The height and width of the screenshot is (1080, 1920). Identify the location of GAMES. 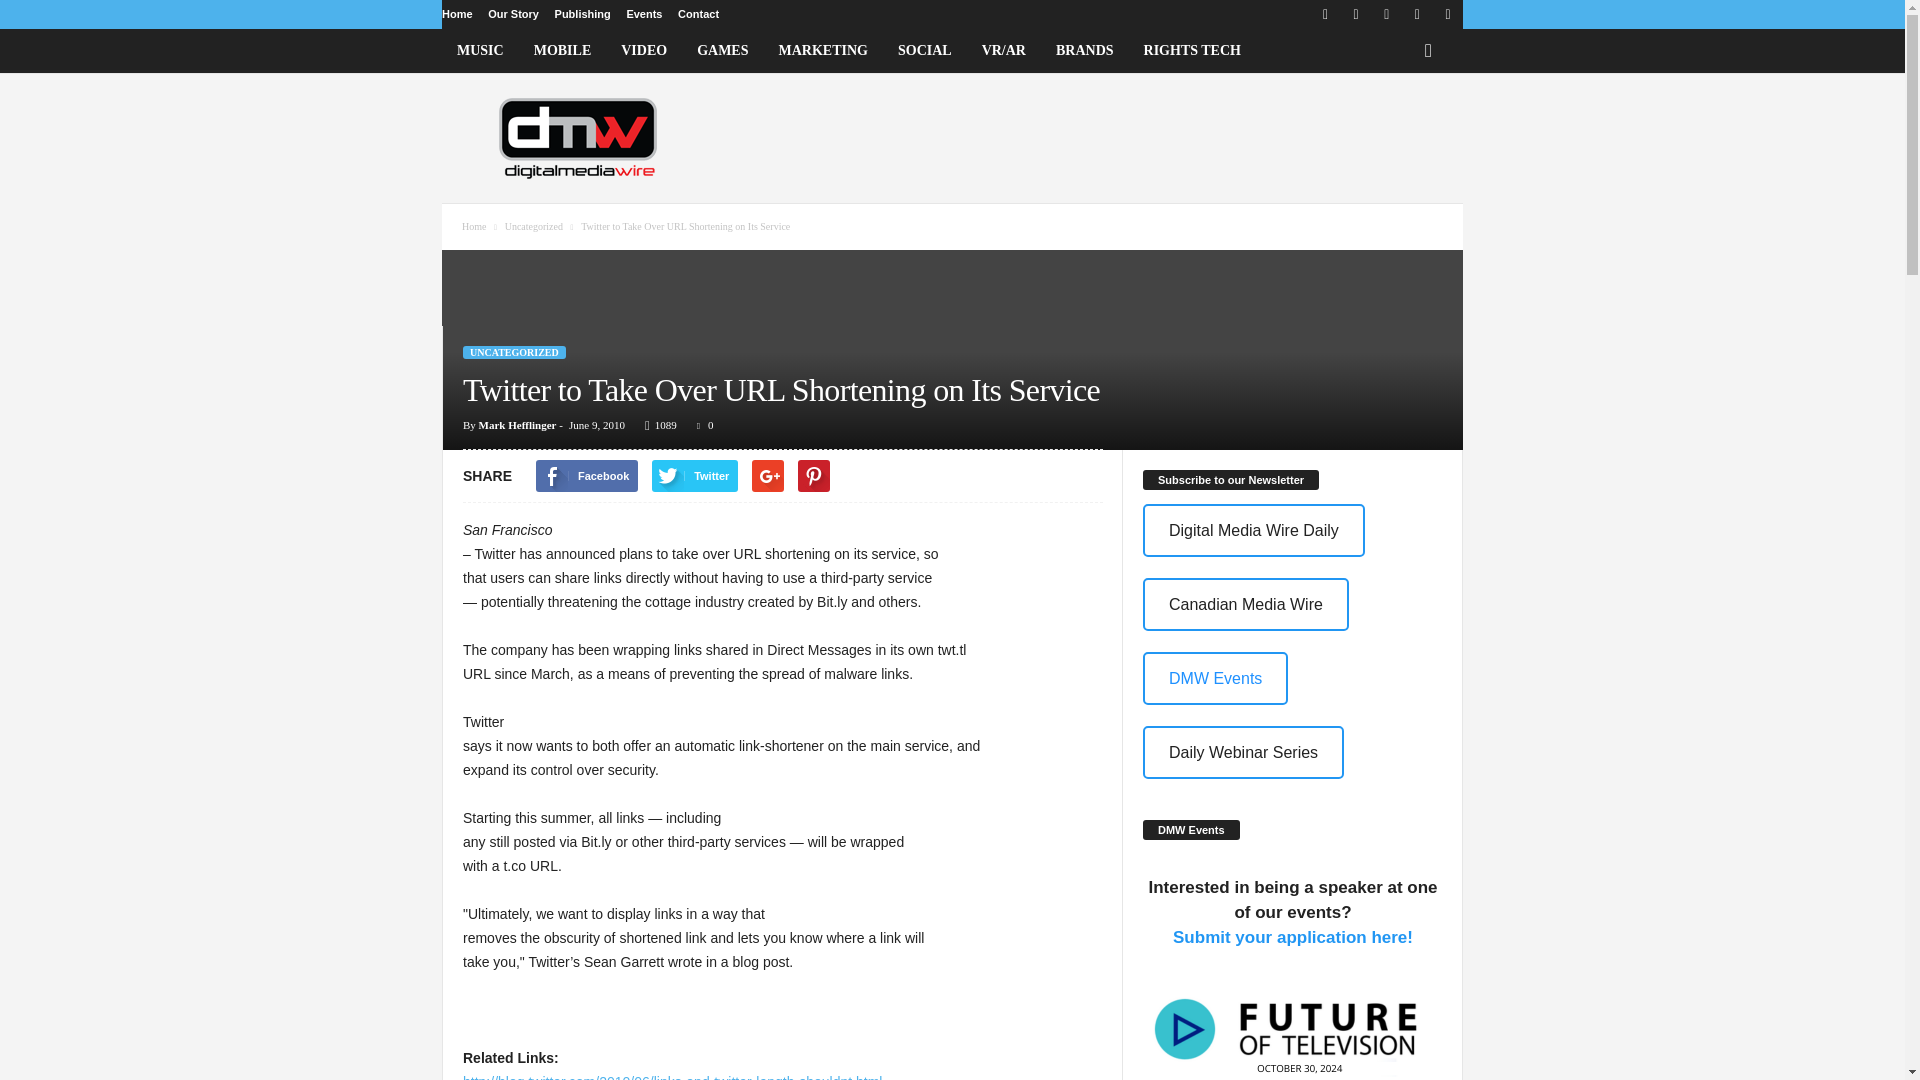
(722, 51).